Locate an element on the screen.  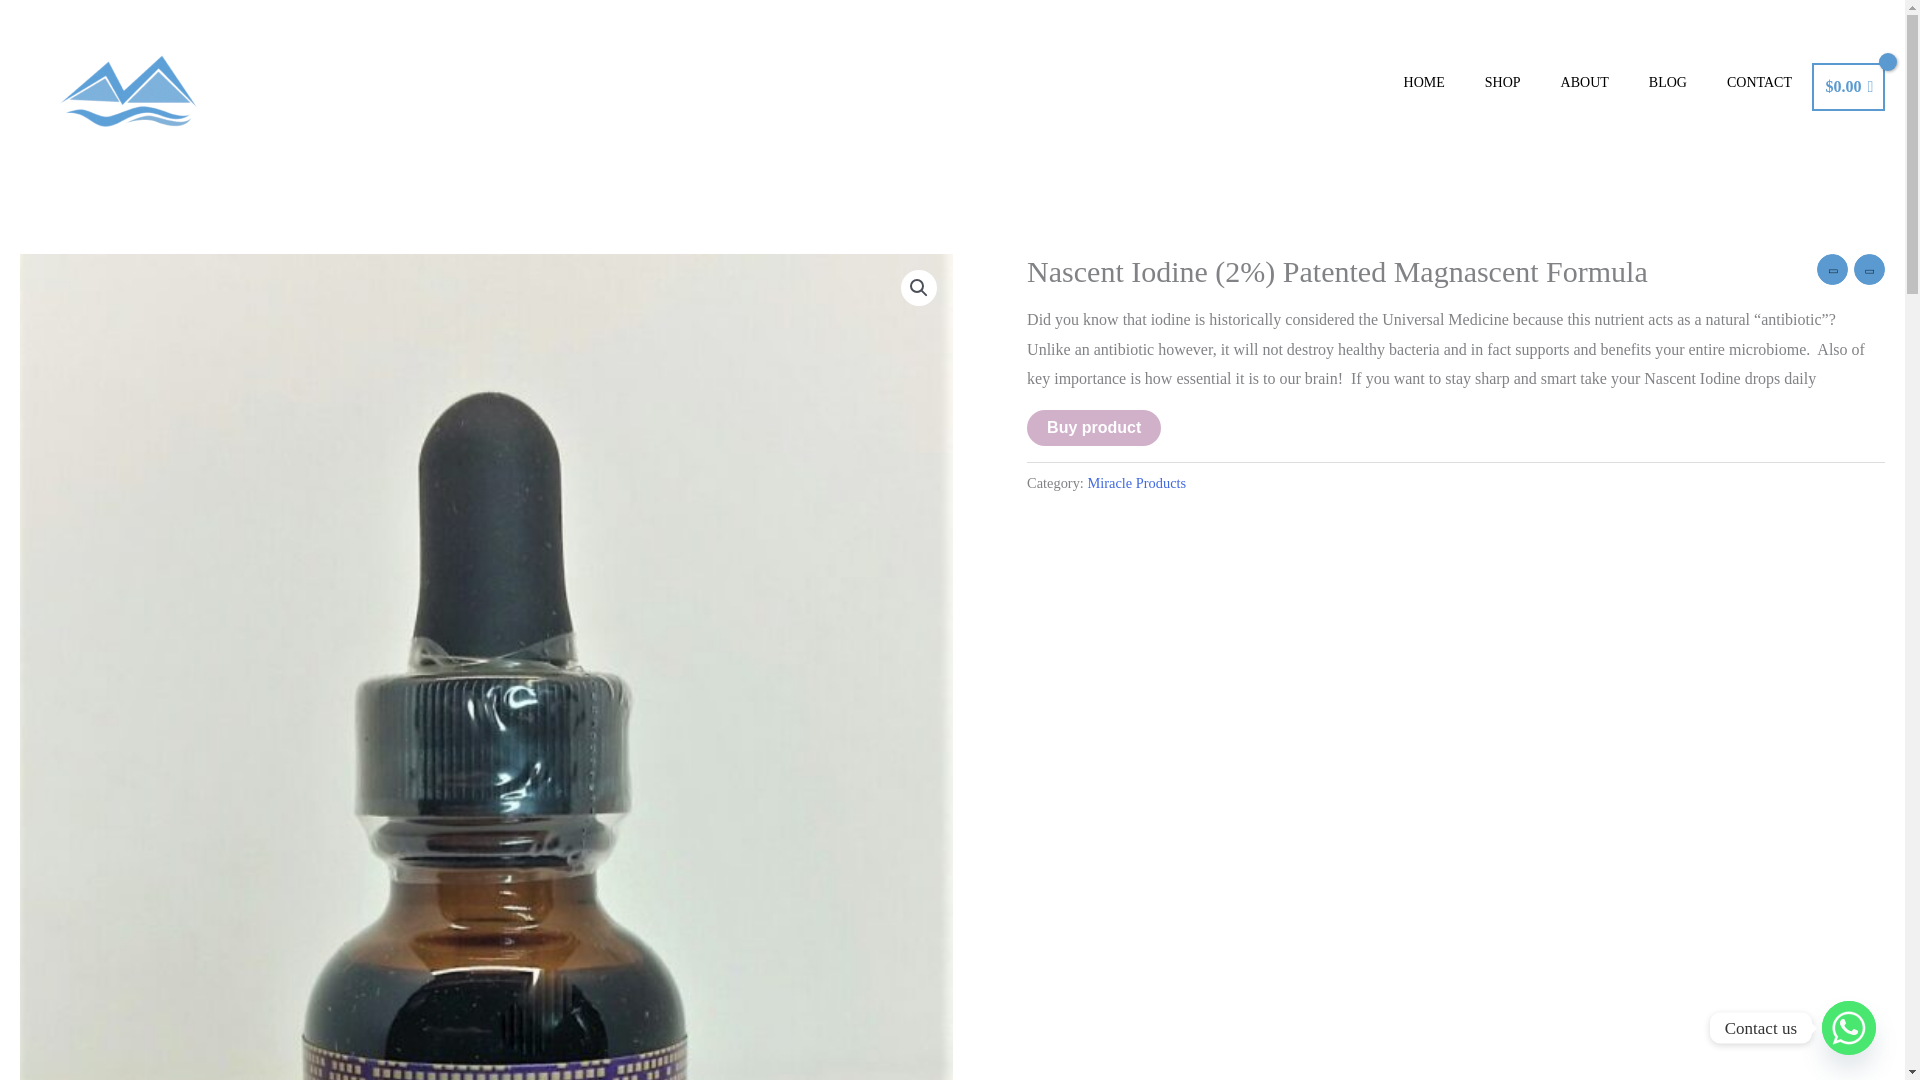
ABOUT is located at coordinates (1584, 83).